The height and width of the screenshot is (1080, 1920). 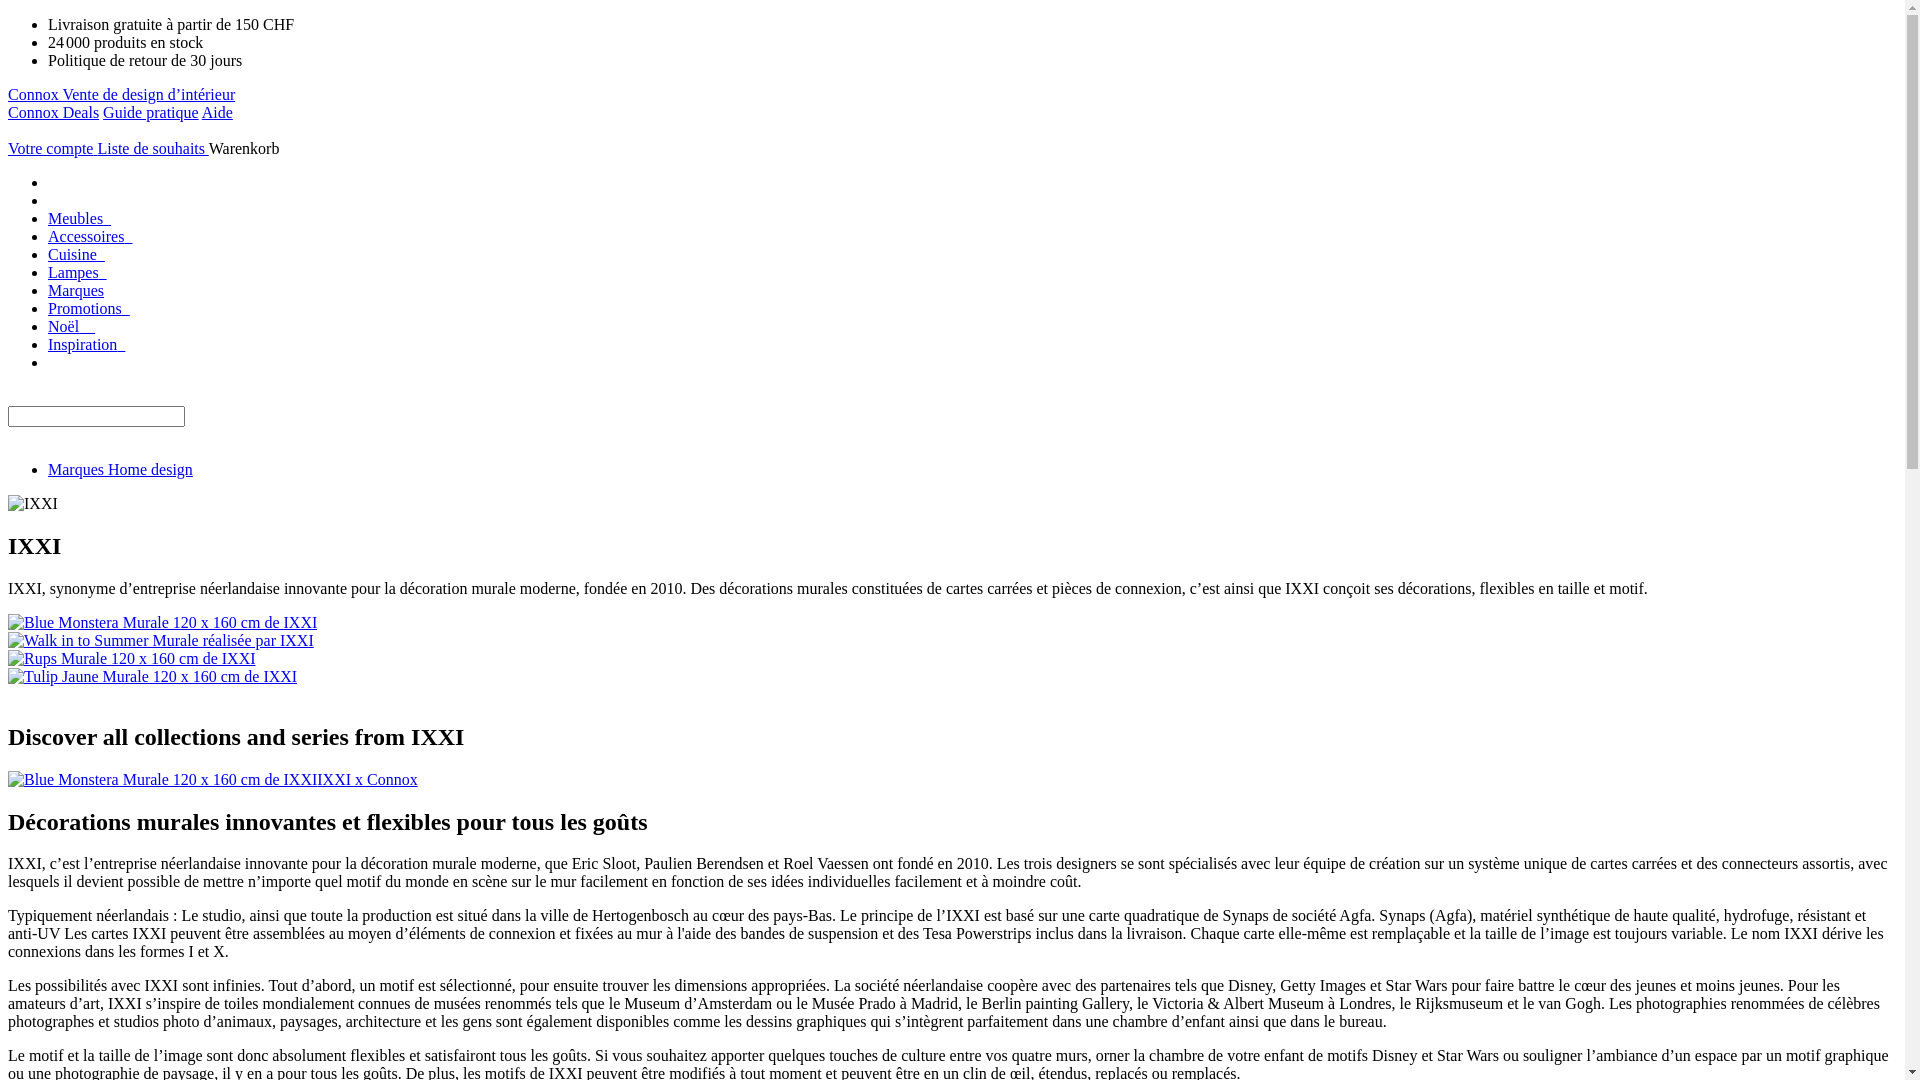 I want to click on Accessoires  , so click(x=90, y=236).